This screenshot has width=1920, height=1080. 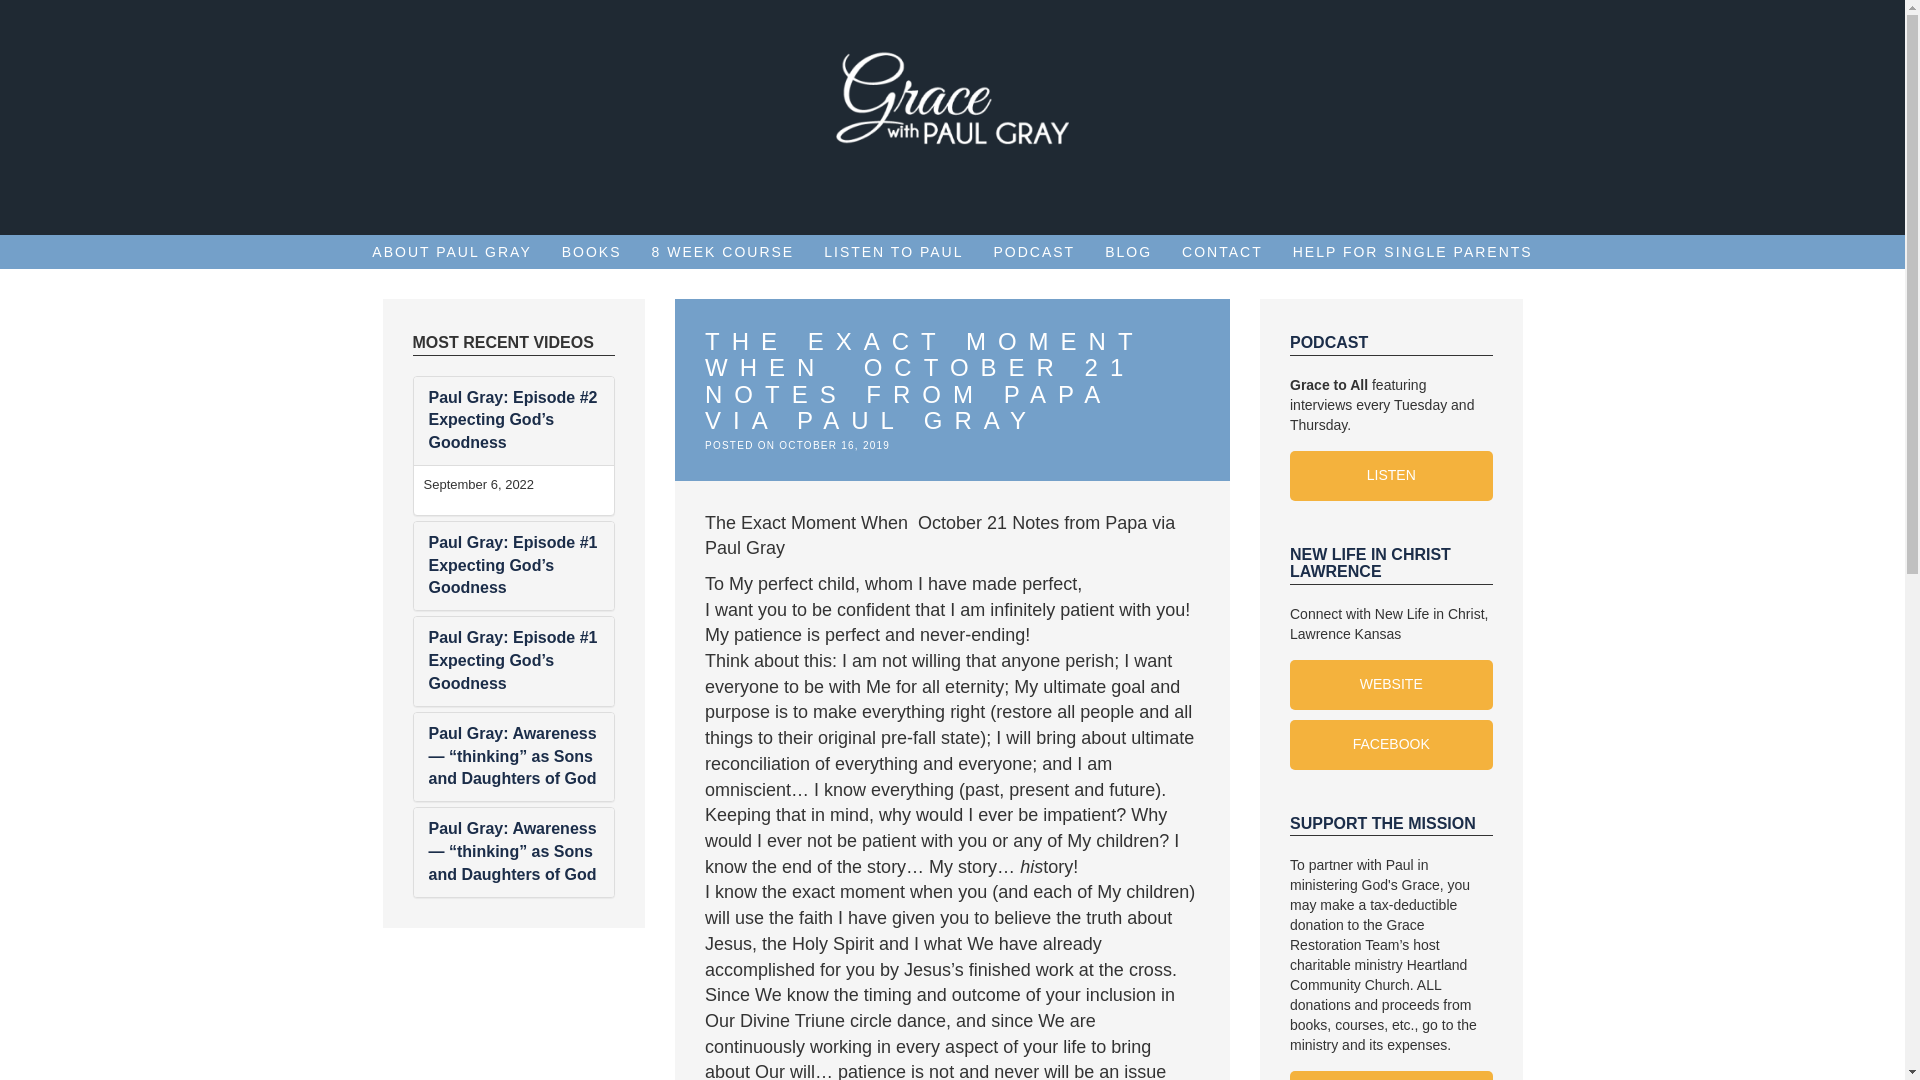 What do you see at coordinates (723, 252) in the screenshot?
I see `8 WEEK COURSE` at bounding box center [723, 252].